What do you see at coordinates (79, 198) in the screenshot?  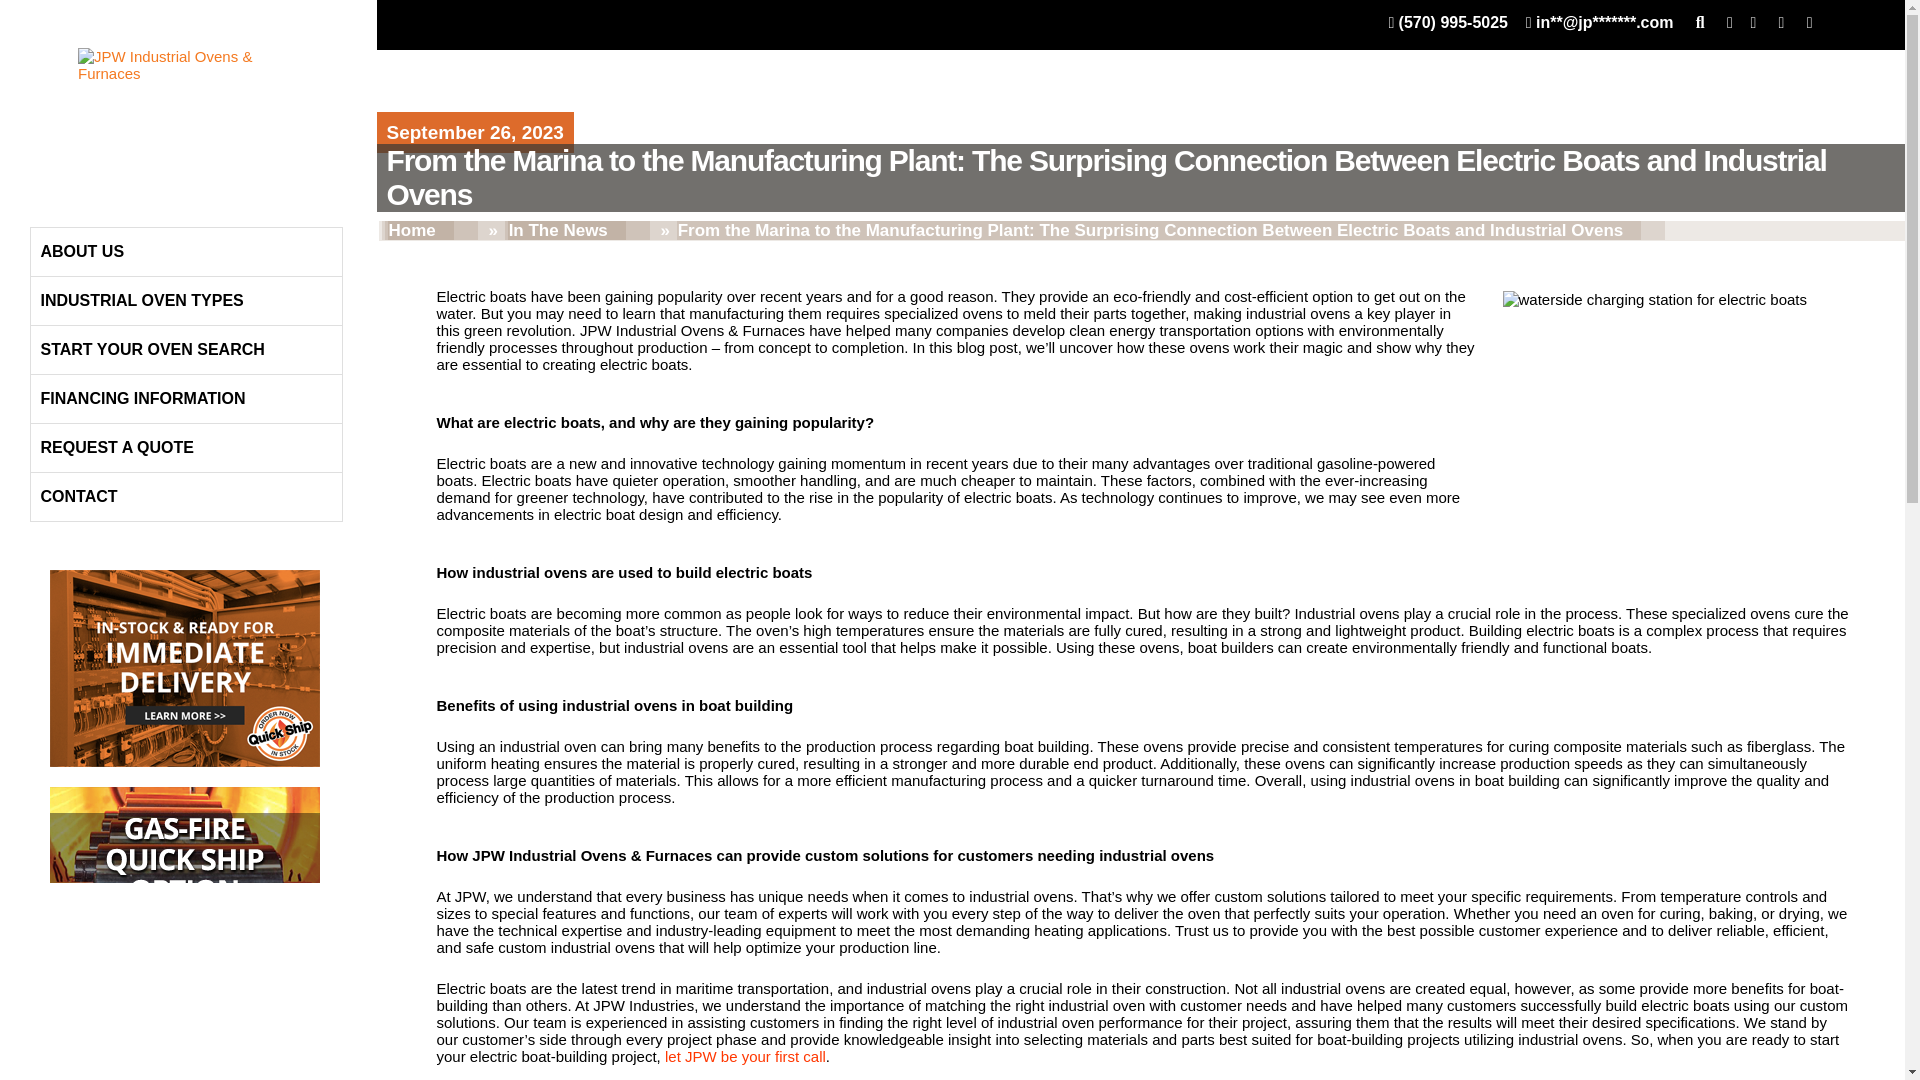 I see `Skip to content` at bounding box center [79, 198].